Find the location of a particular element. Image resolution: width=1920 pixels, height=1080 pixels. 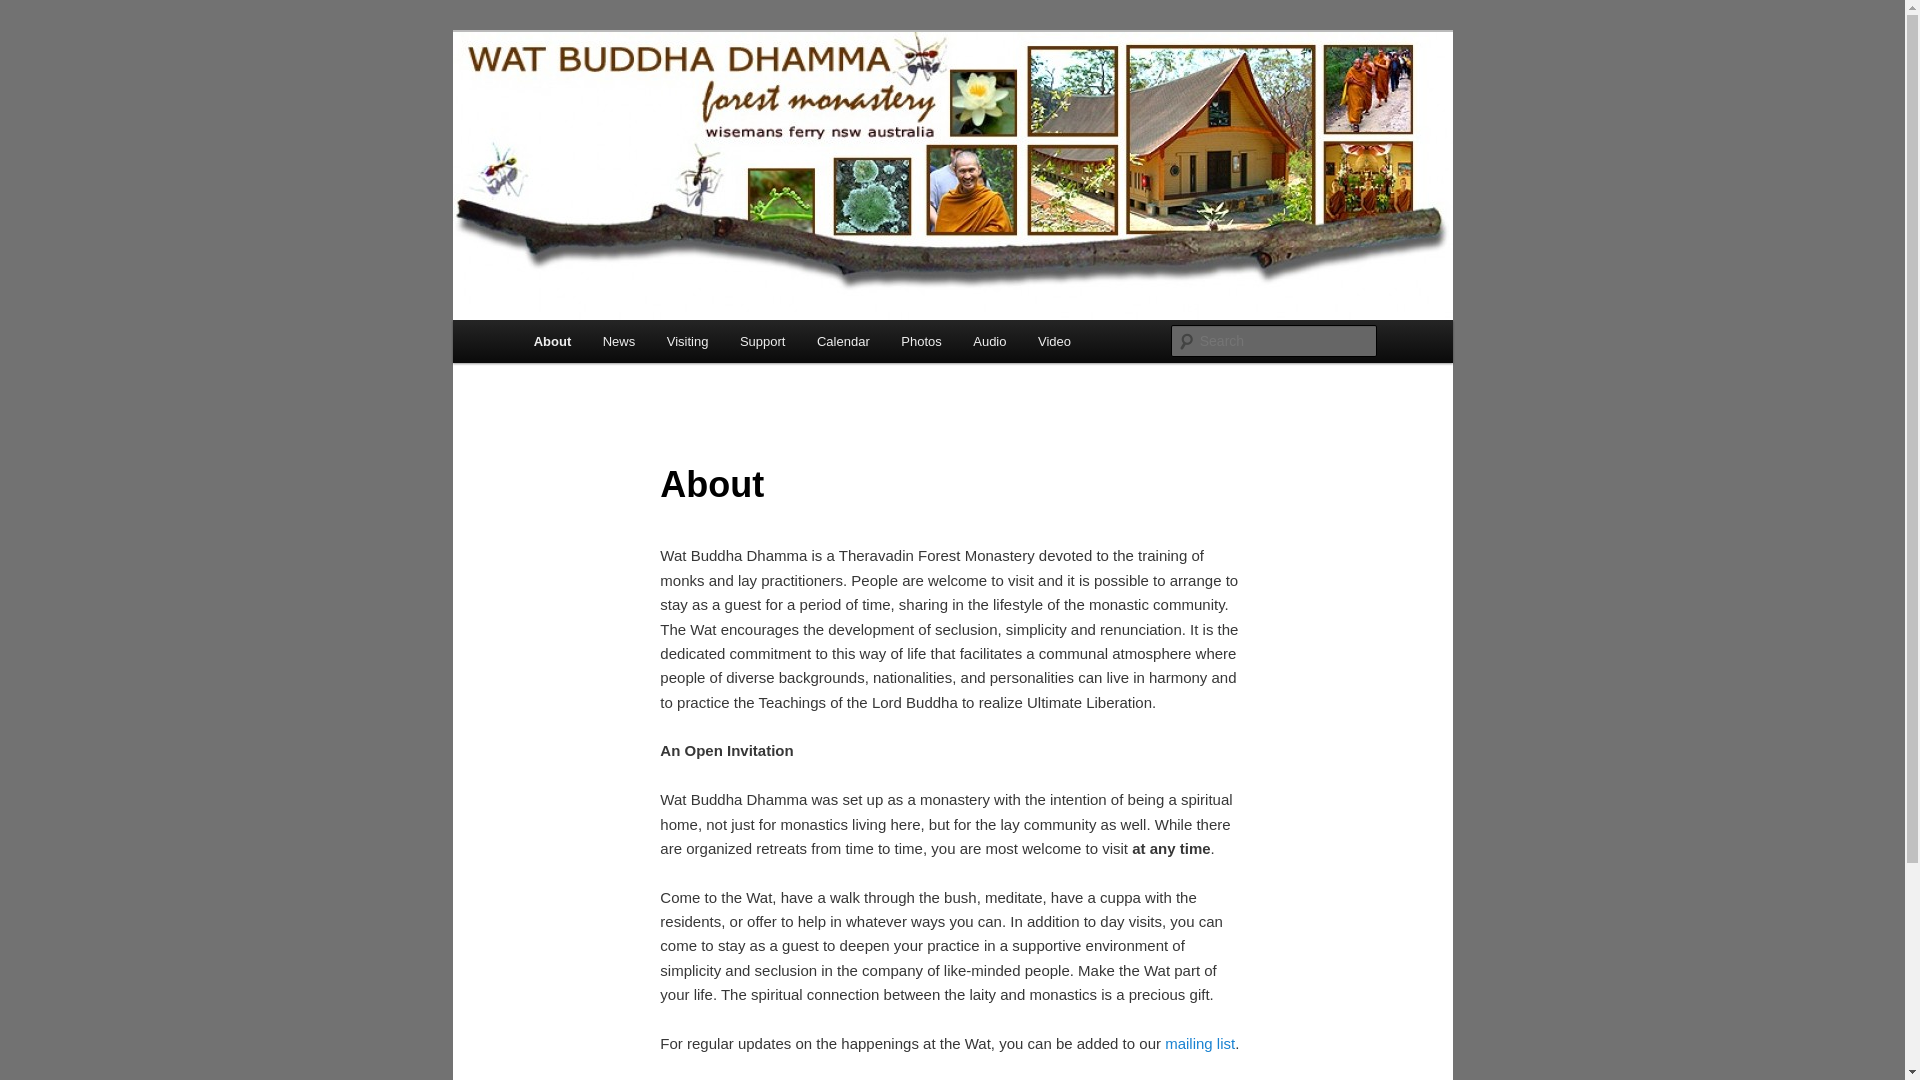

News is located at coordinates (619, 342).